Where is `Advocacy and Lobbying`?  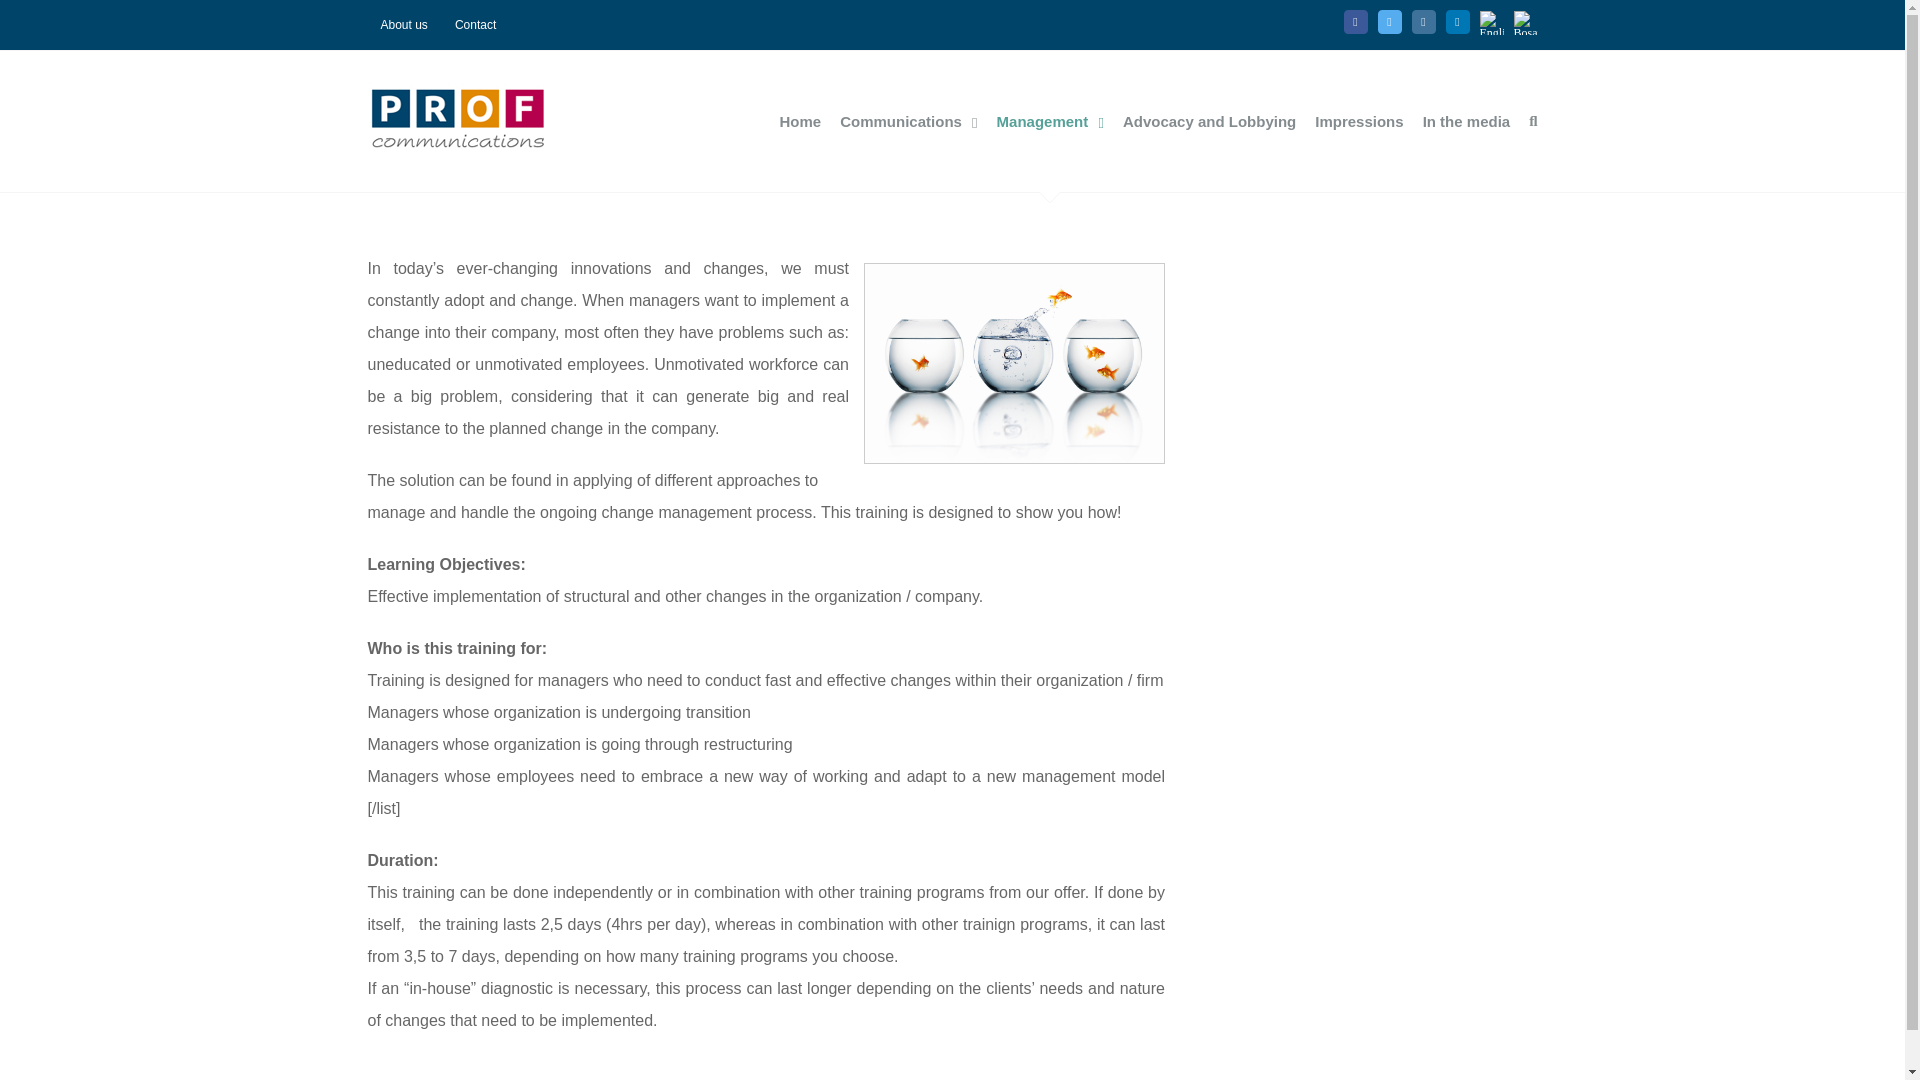
Advocacy and Lobbying is located at coordinates (1210, 121).